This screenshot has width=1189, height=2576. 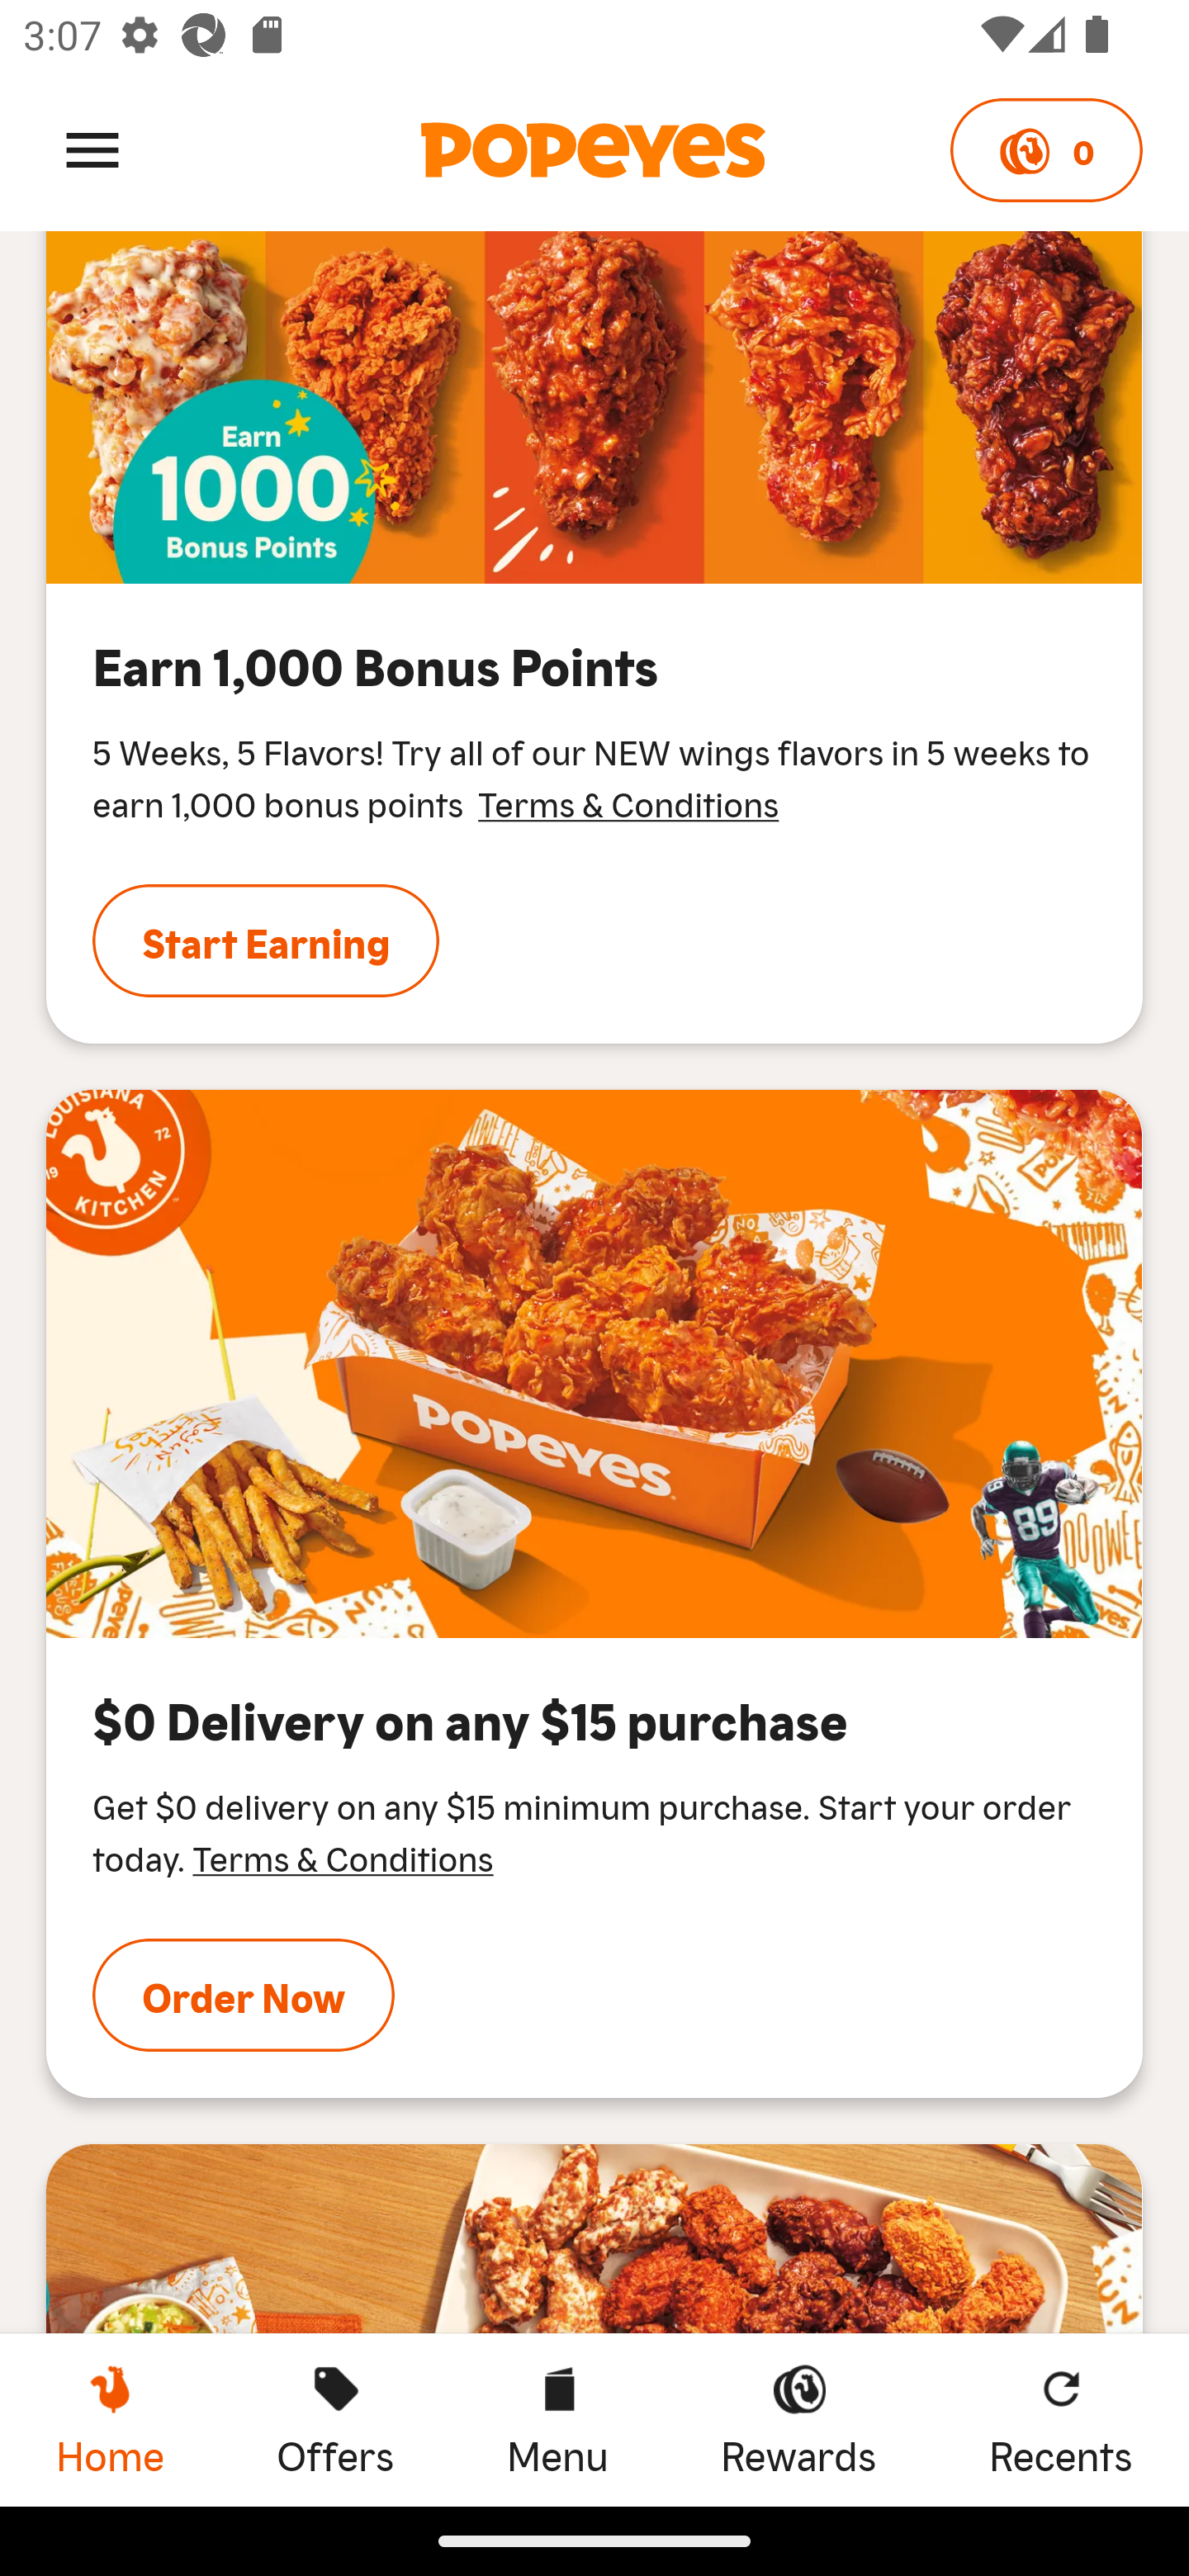 What do you see at coordinates (594, 408) in the screenshot?
I see `Earn 1,000 Bonus Points` at bounding box center [594, 408].